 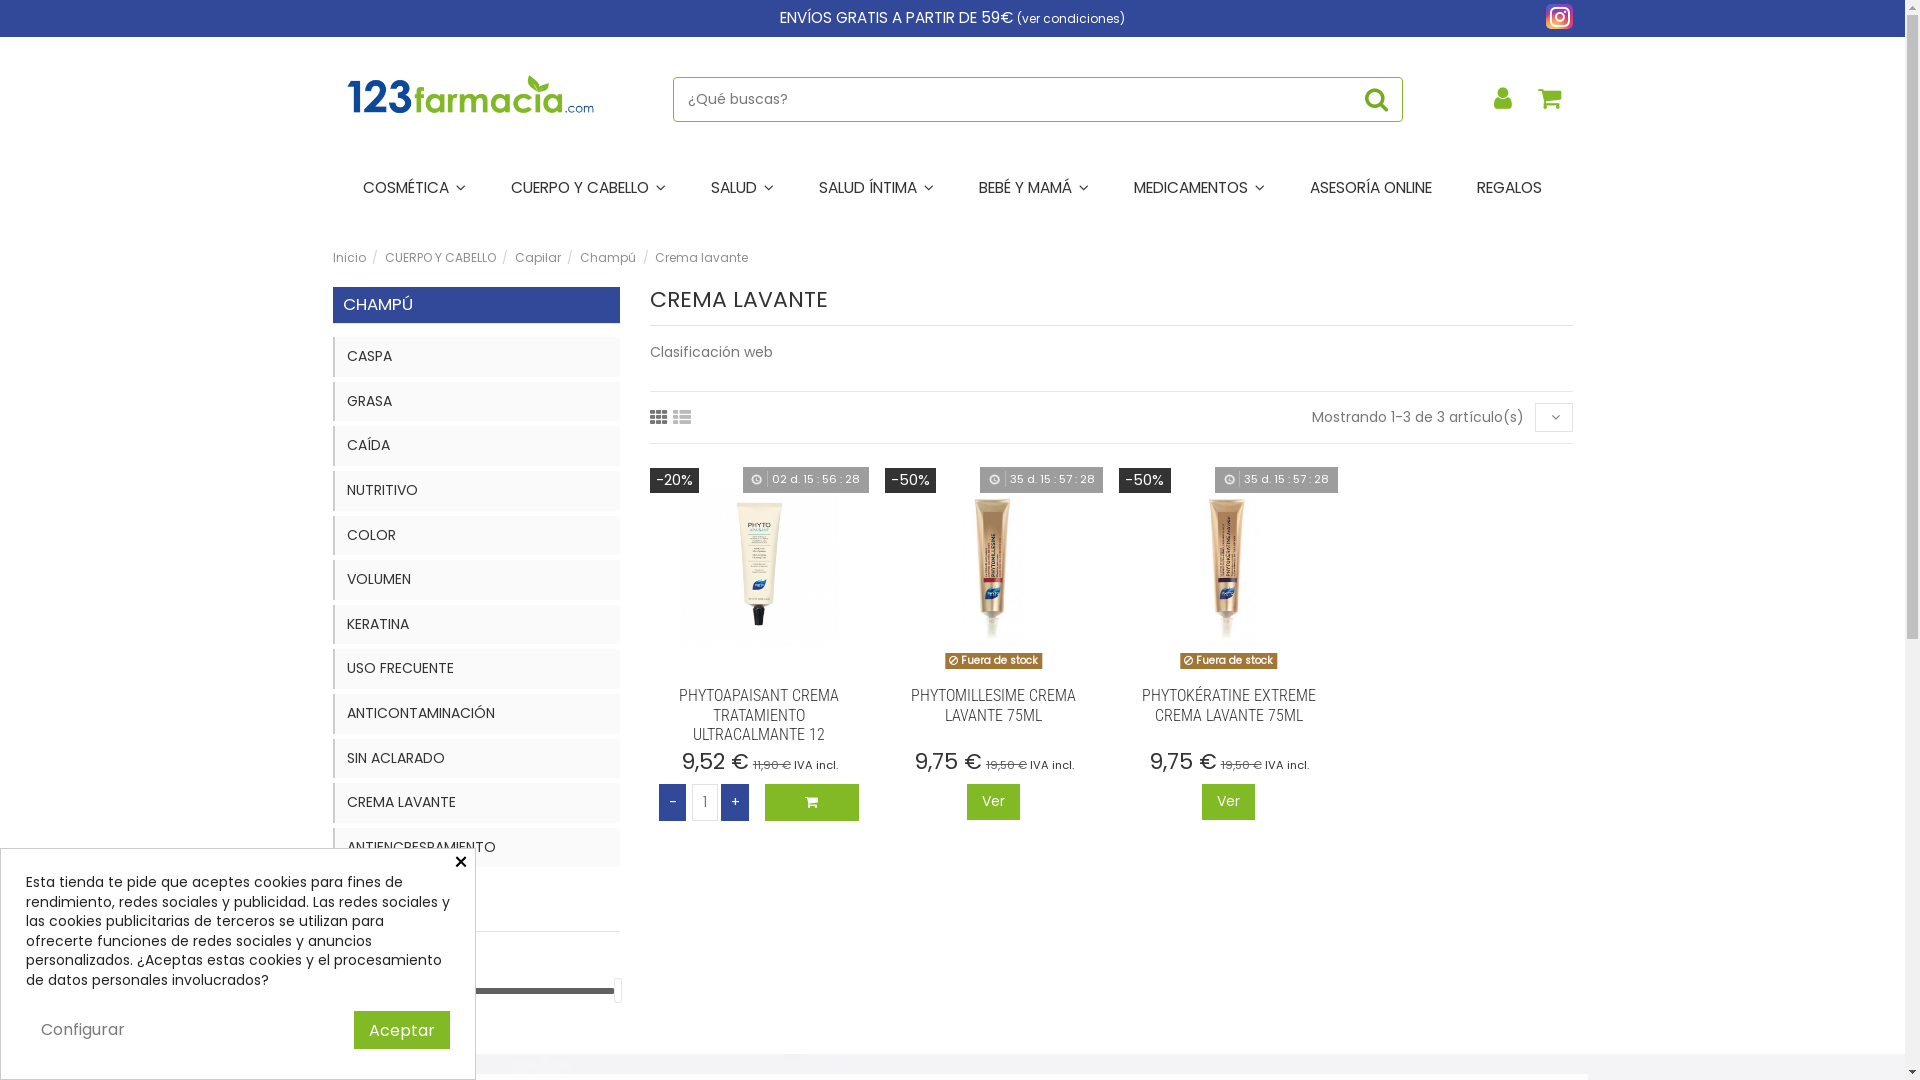 What do you see at coordinates (476, 759) in the screenshot?
I see `SIN ACLARADO` at bounding box center [476, 759].